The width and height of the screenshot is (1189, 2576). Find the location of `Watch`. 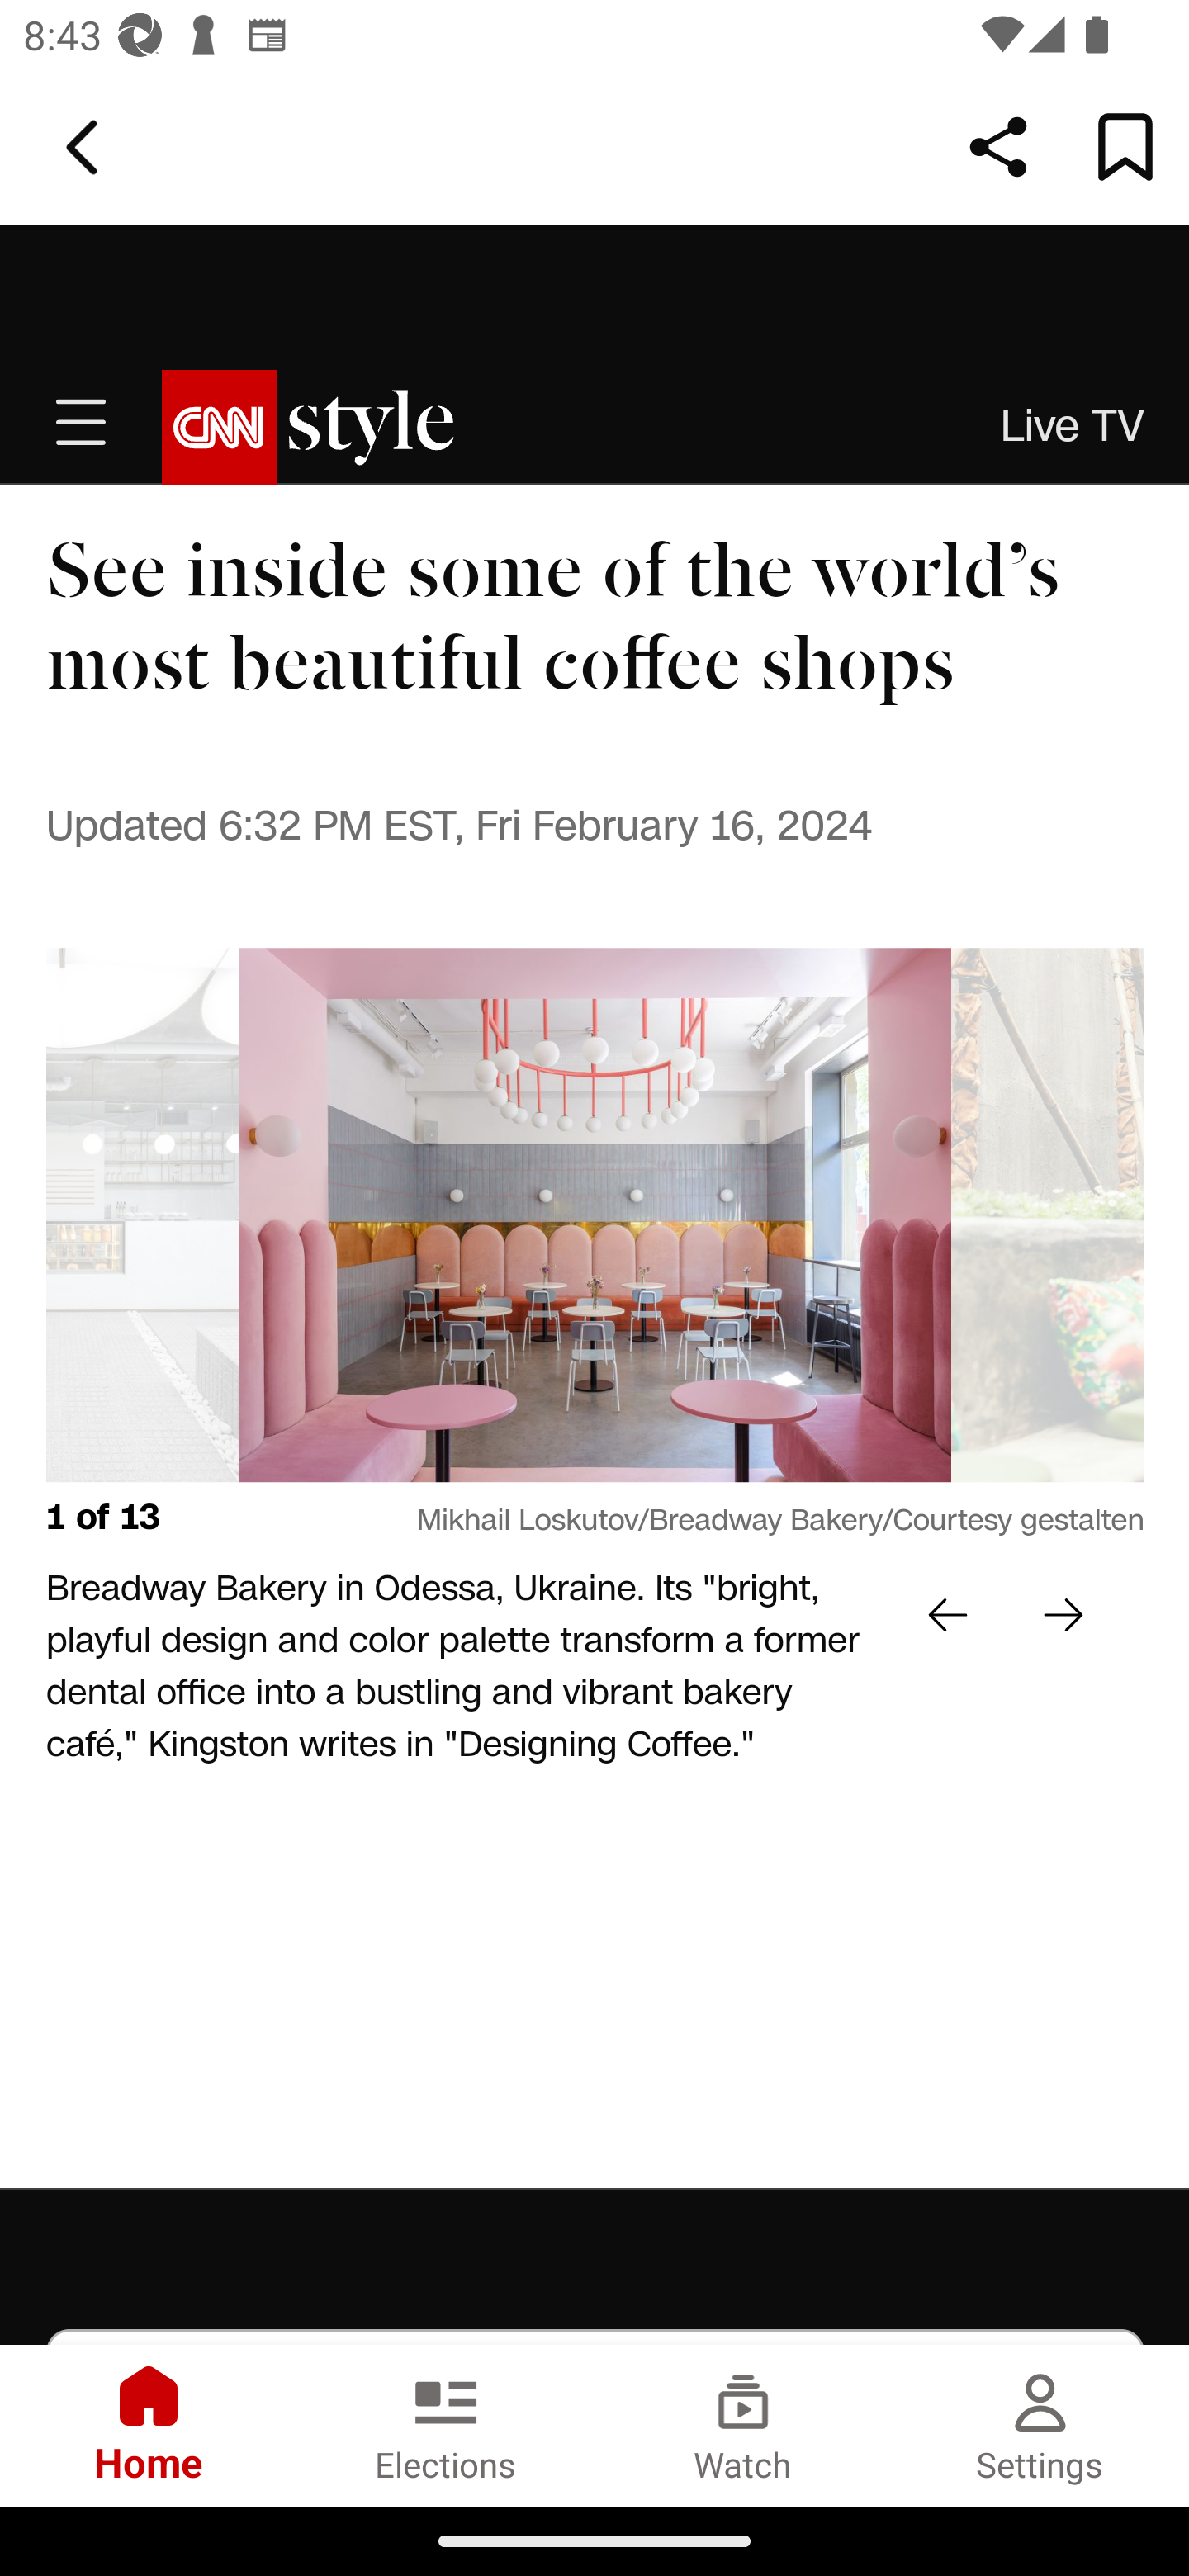

Watch is located at coordinates (743, 2425).